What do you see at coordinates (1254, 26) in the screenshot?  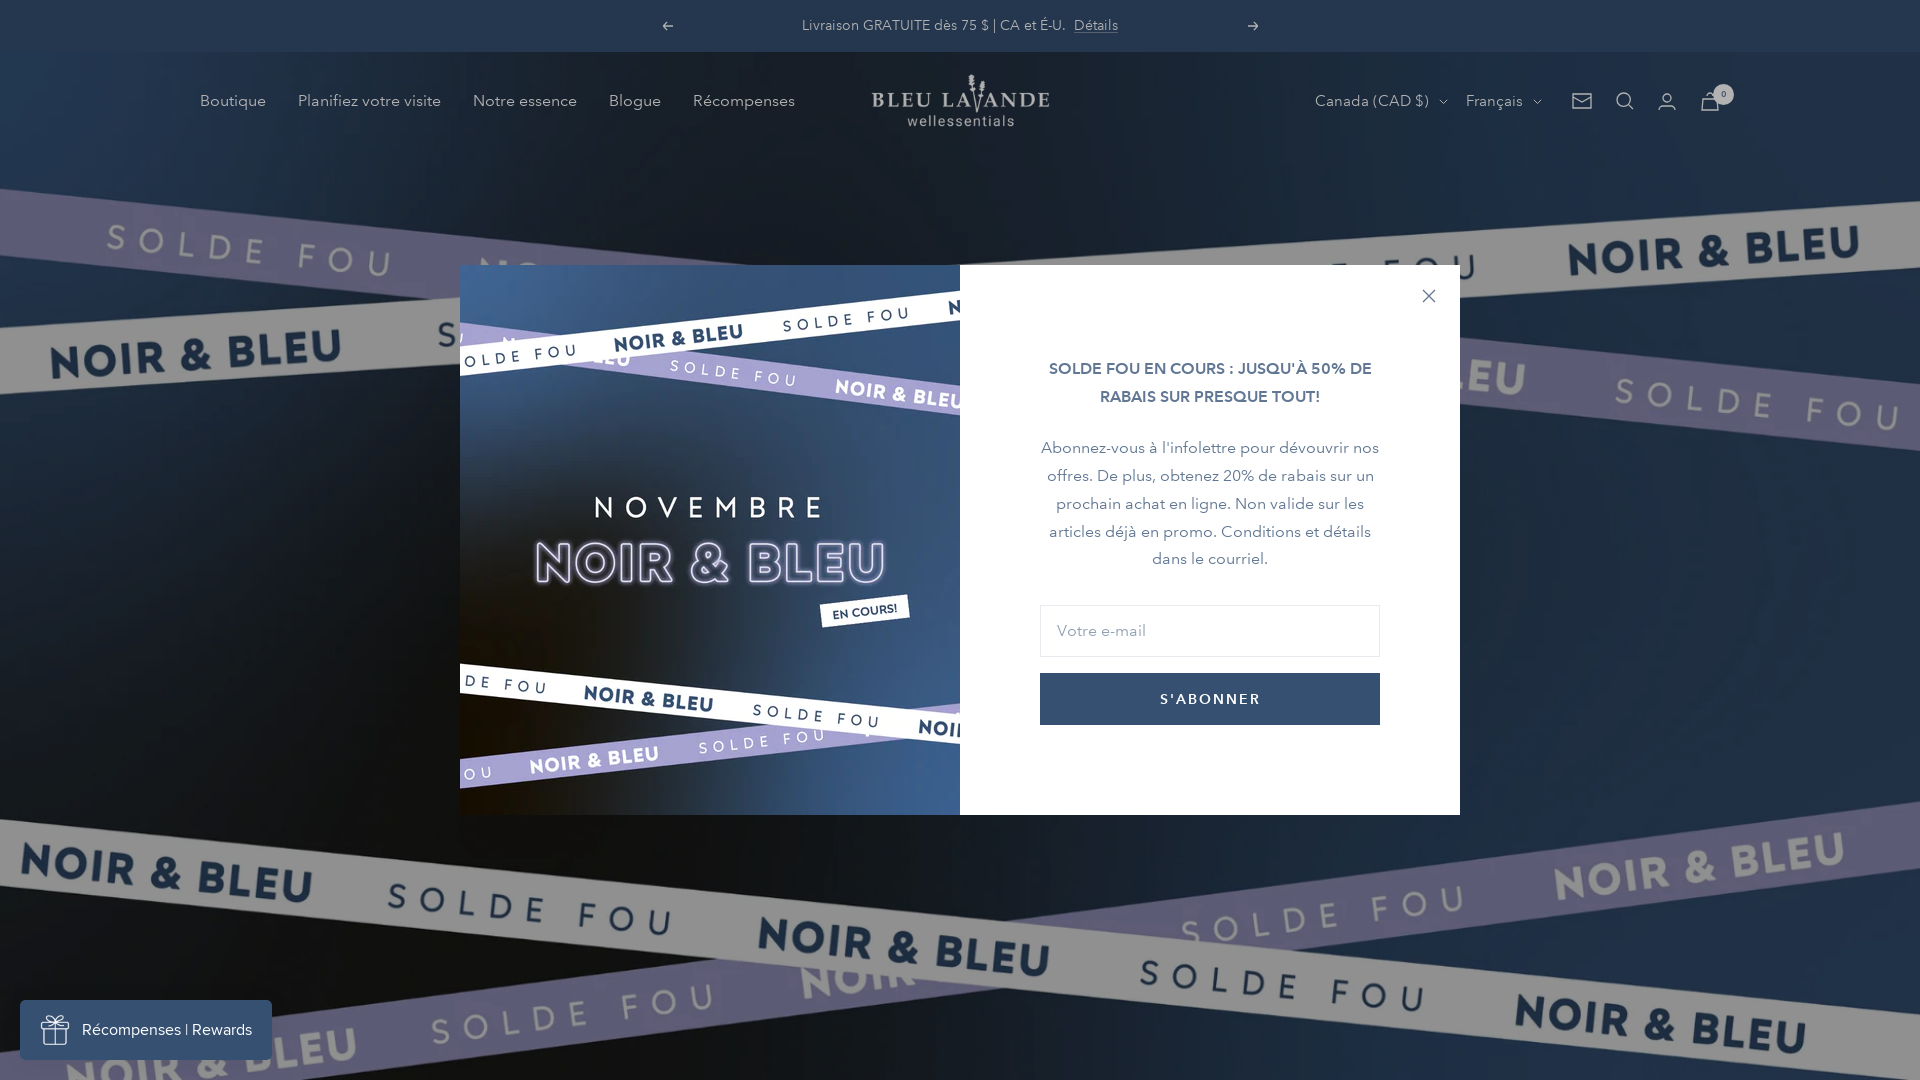 I see `Suivant` at bounding box center [1254, 26].